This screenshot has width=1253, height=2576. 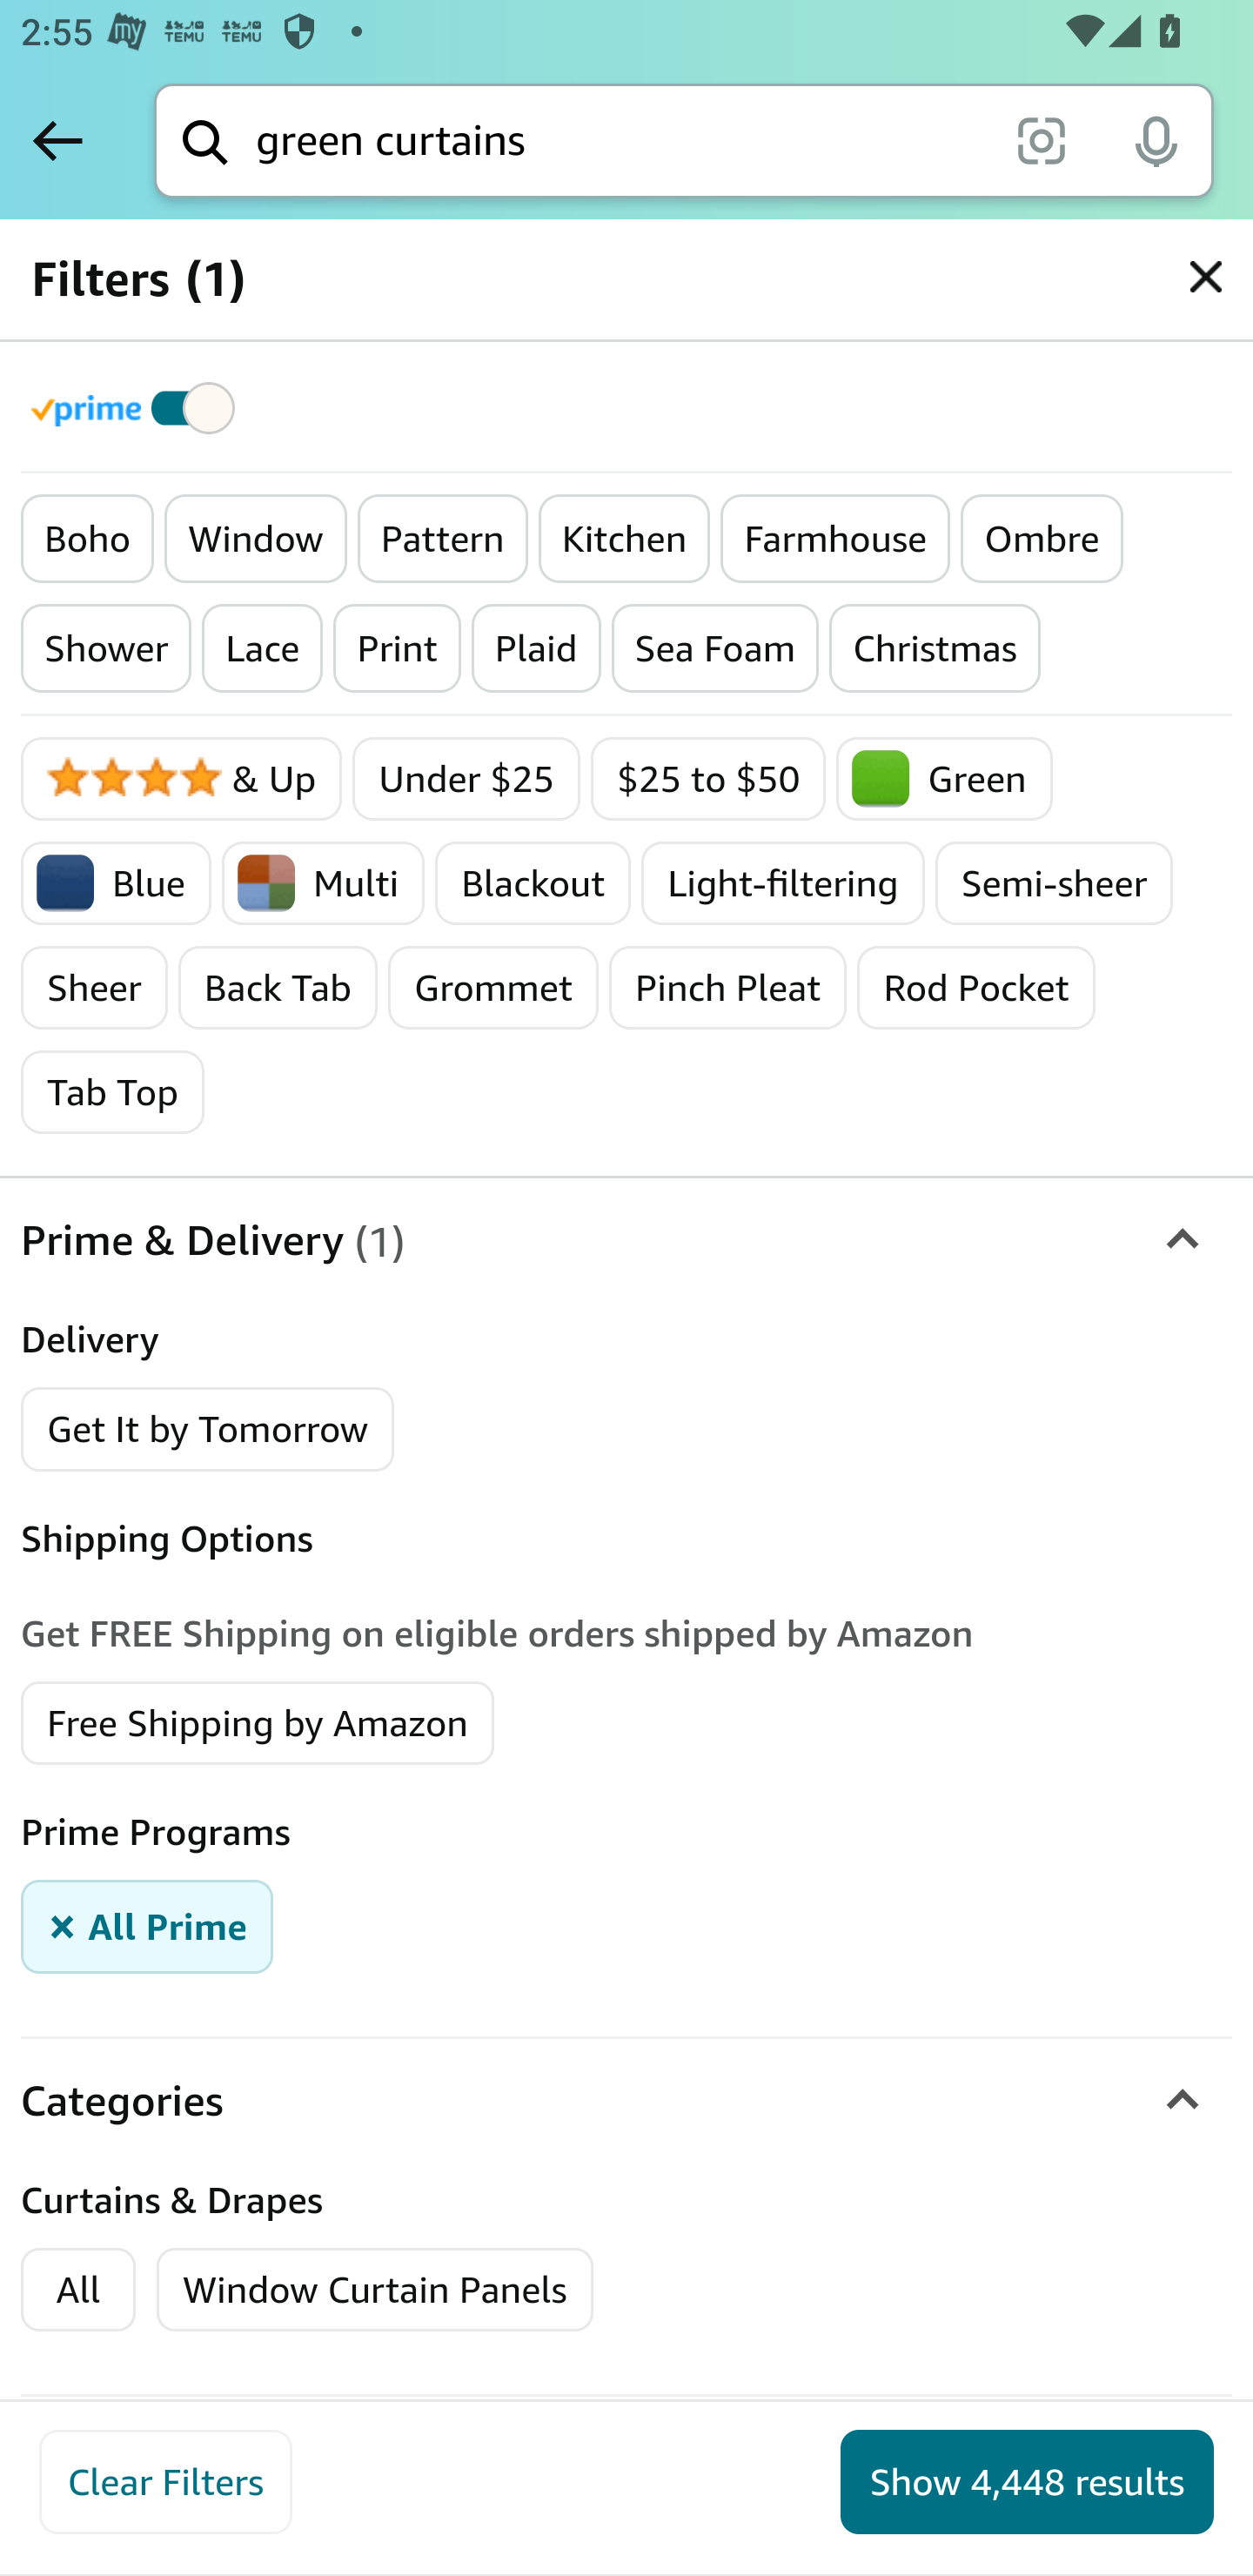 I want to click on All, so click(x=78, y=2289).